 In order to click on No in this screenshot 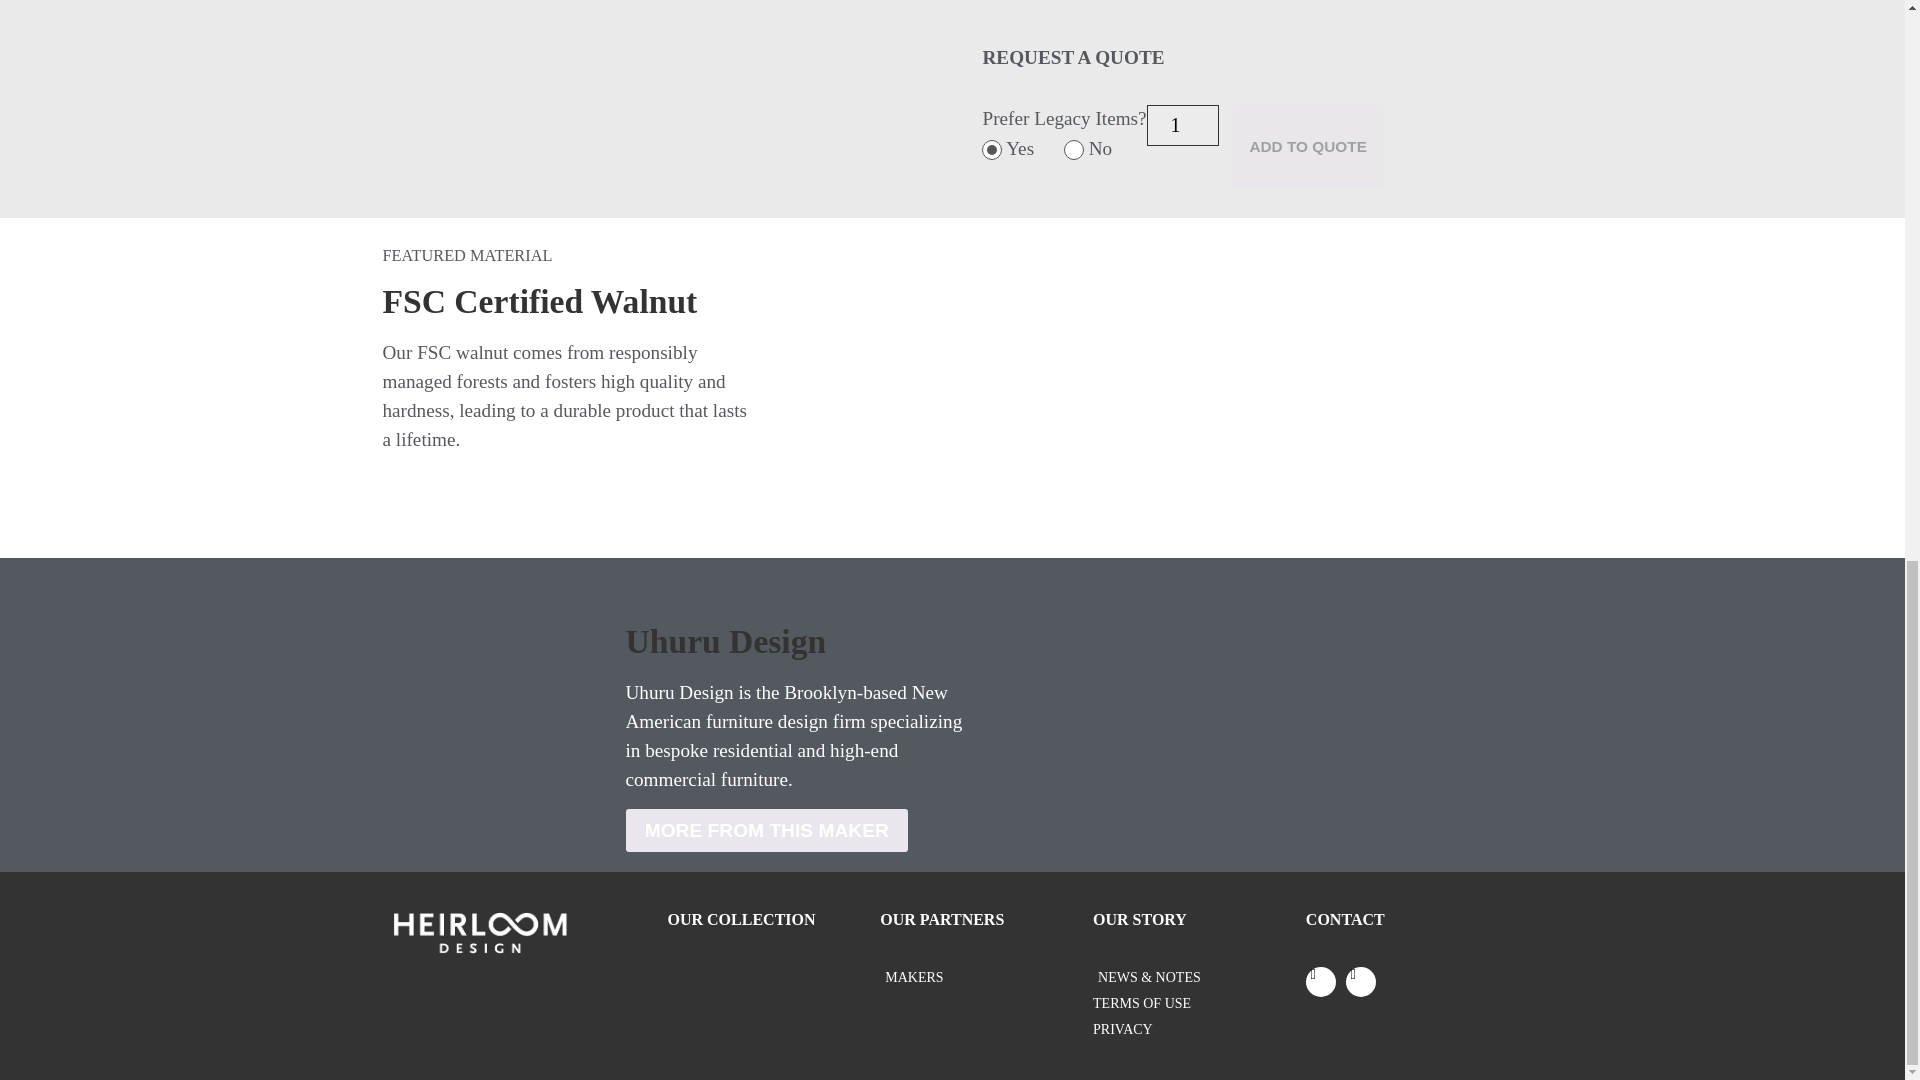, I will do `click(1074, 150)`.